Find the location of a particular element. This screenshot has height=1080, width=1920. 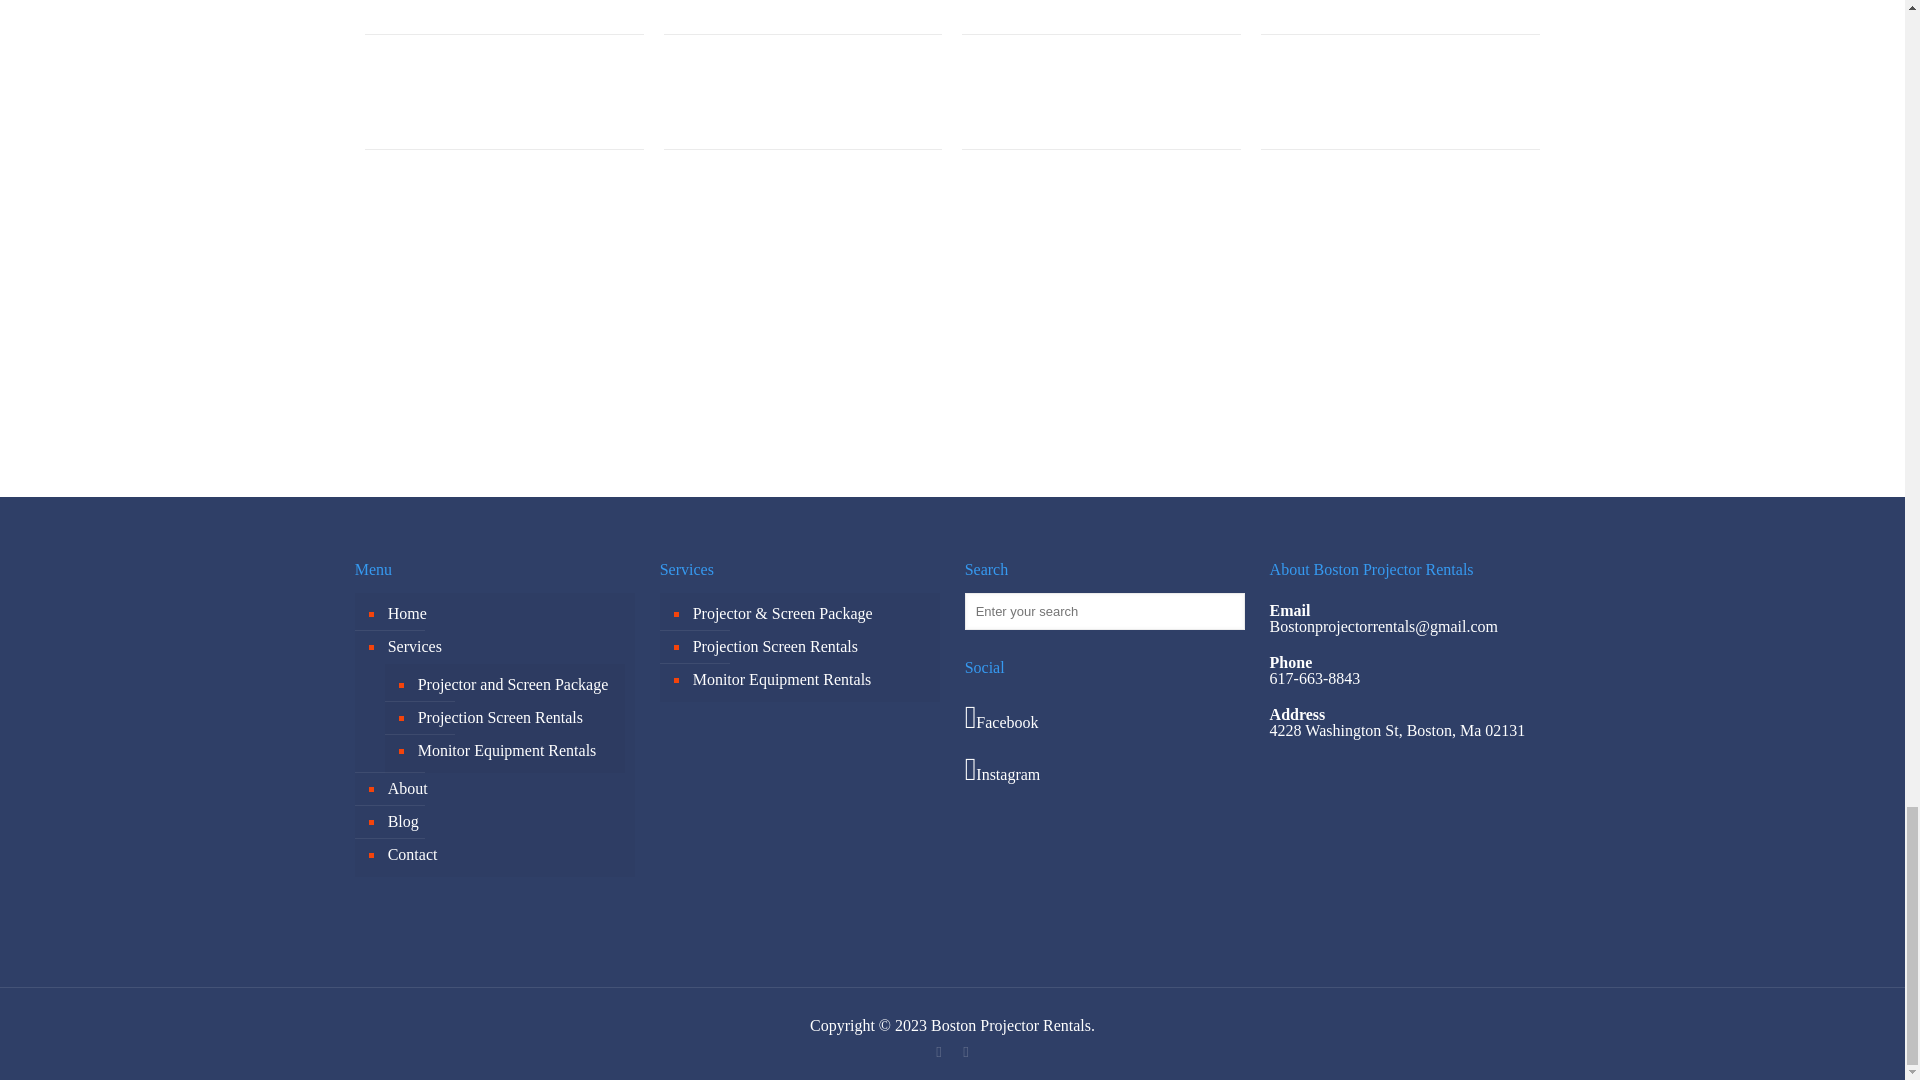

Contact is located at coordinates (505, 855).